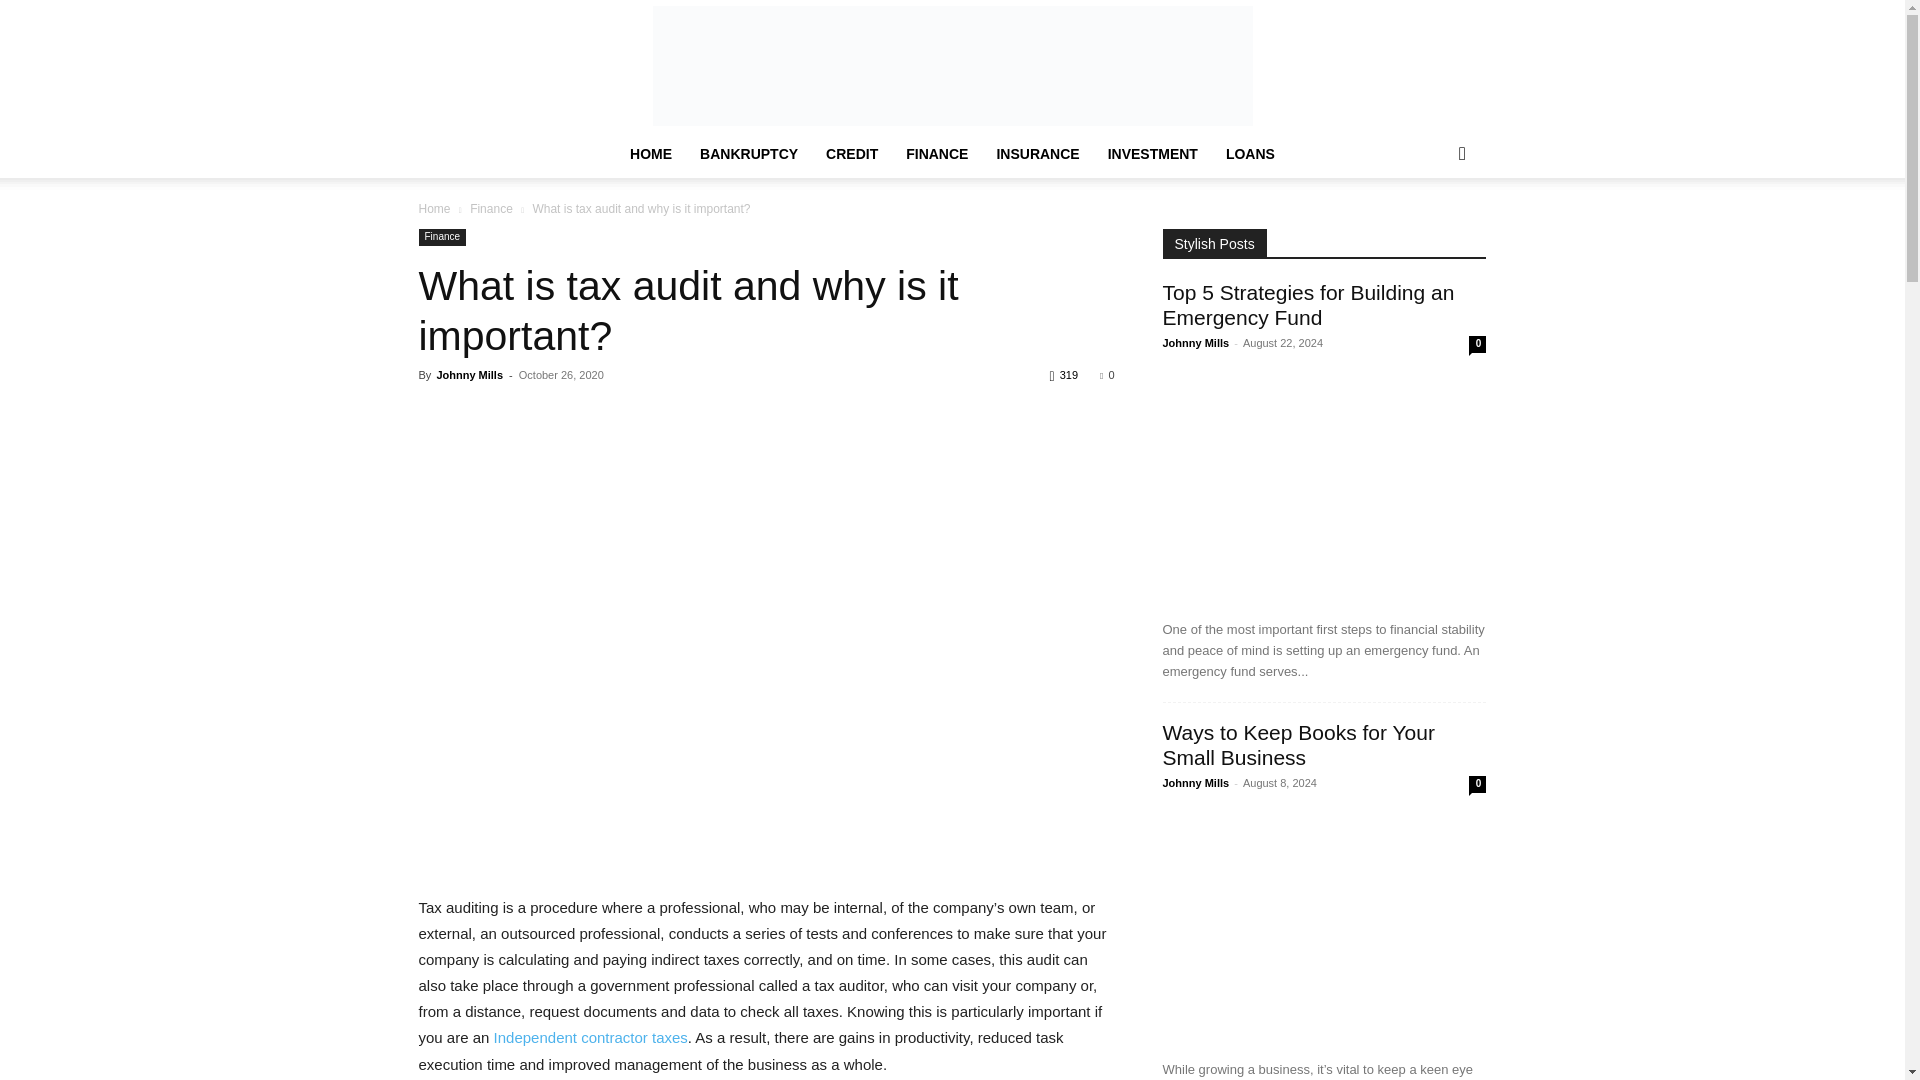  I want to click on Finance, so click(491, 208).